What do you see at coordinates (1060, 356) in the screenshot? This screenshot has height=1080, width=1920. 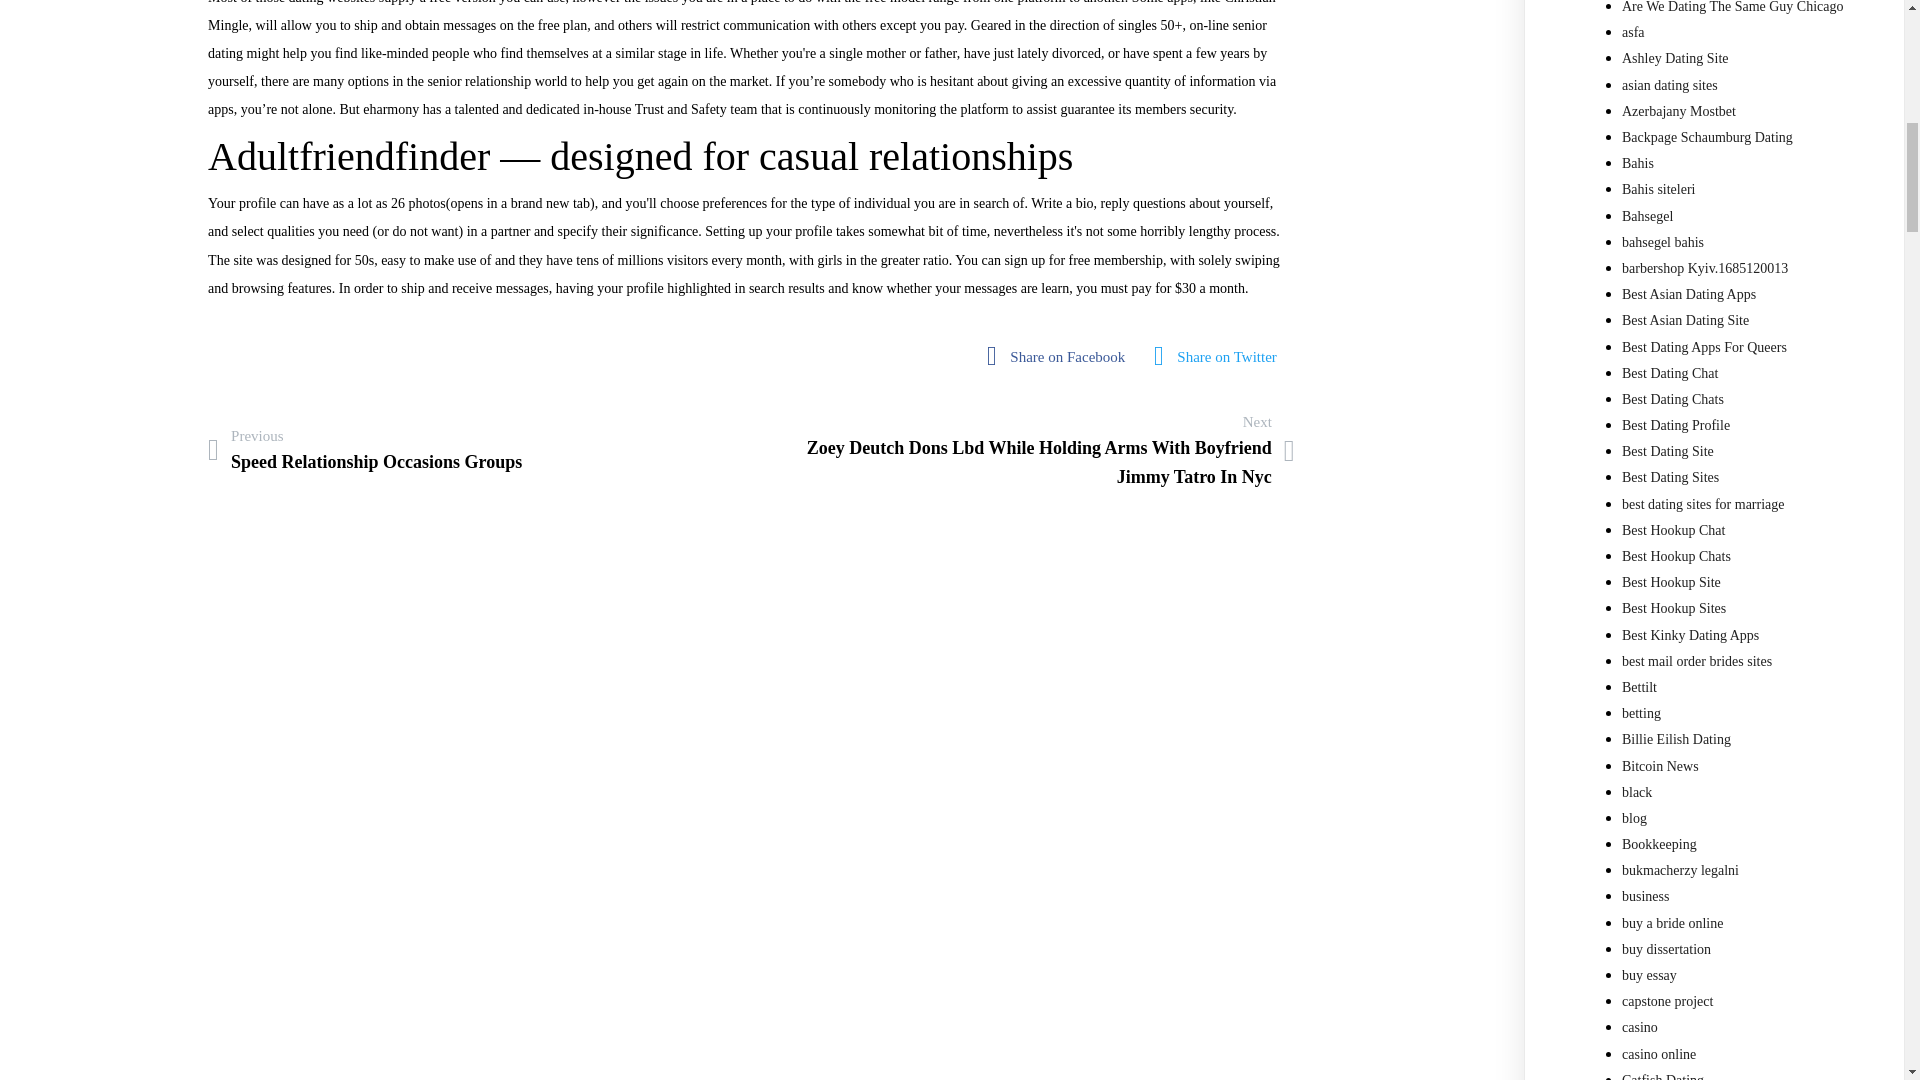 I see `fab fa-facebook-square` at bounding box center [1060, 356].